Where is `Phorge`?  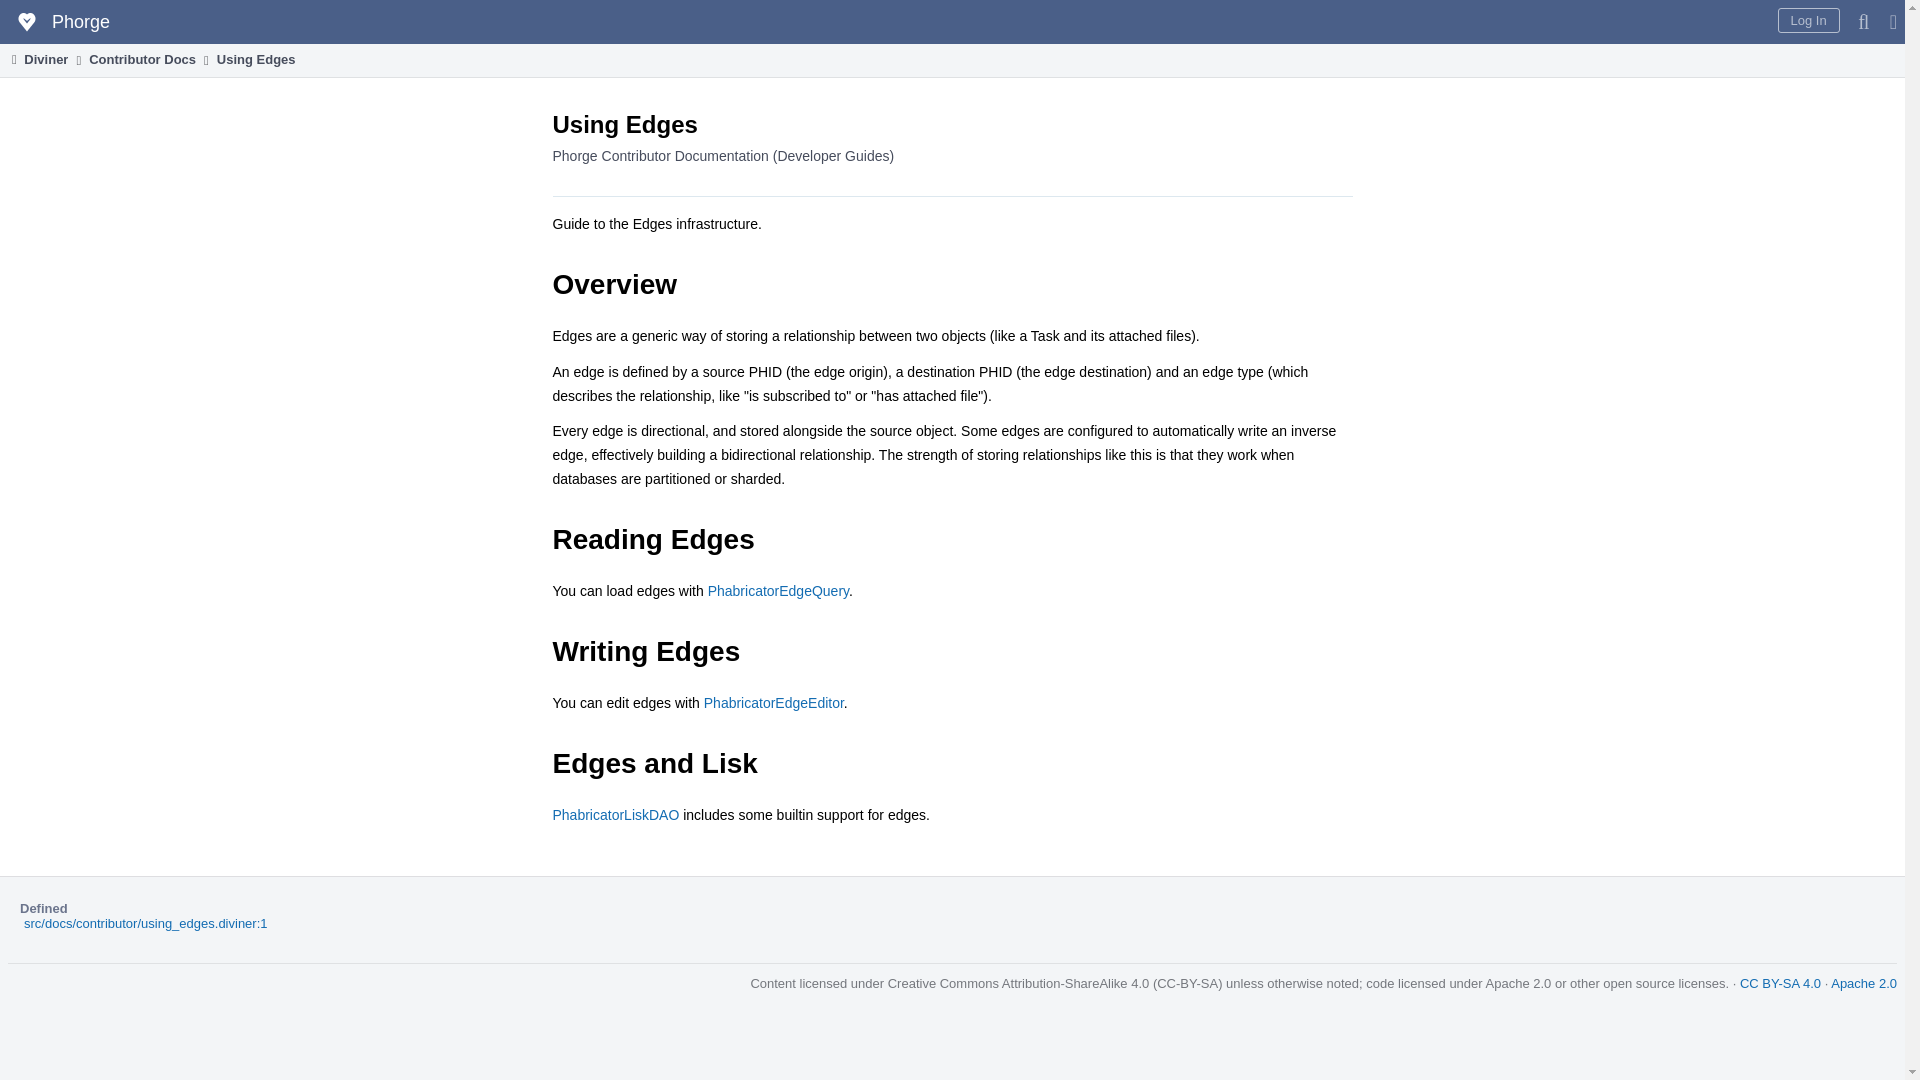 Phorge is located at coordinates (61, 22).